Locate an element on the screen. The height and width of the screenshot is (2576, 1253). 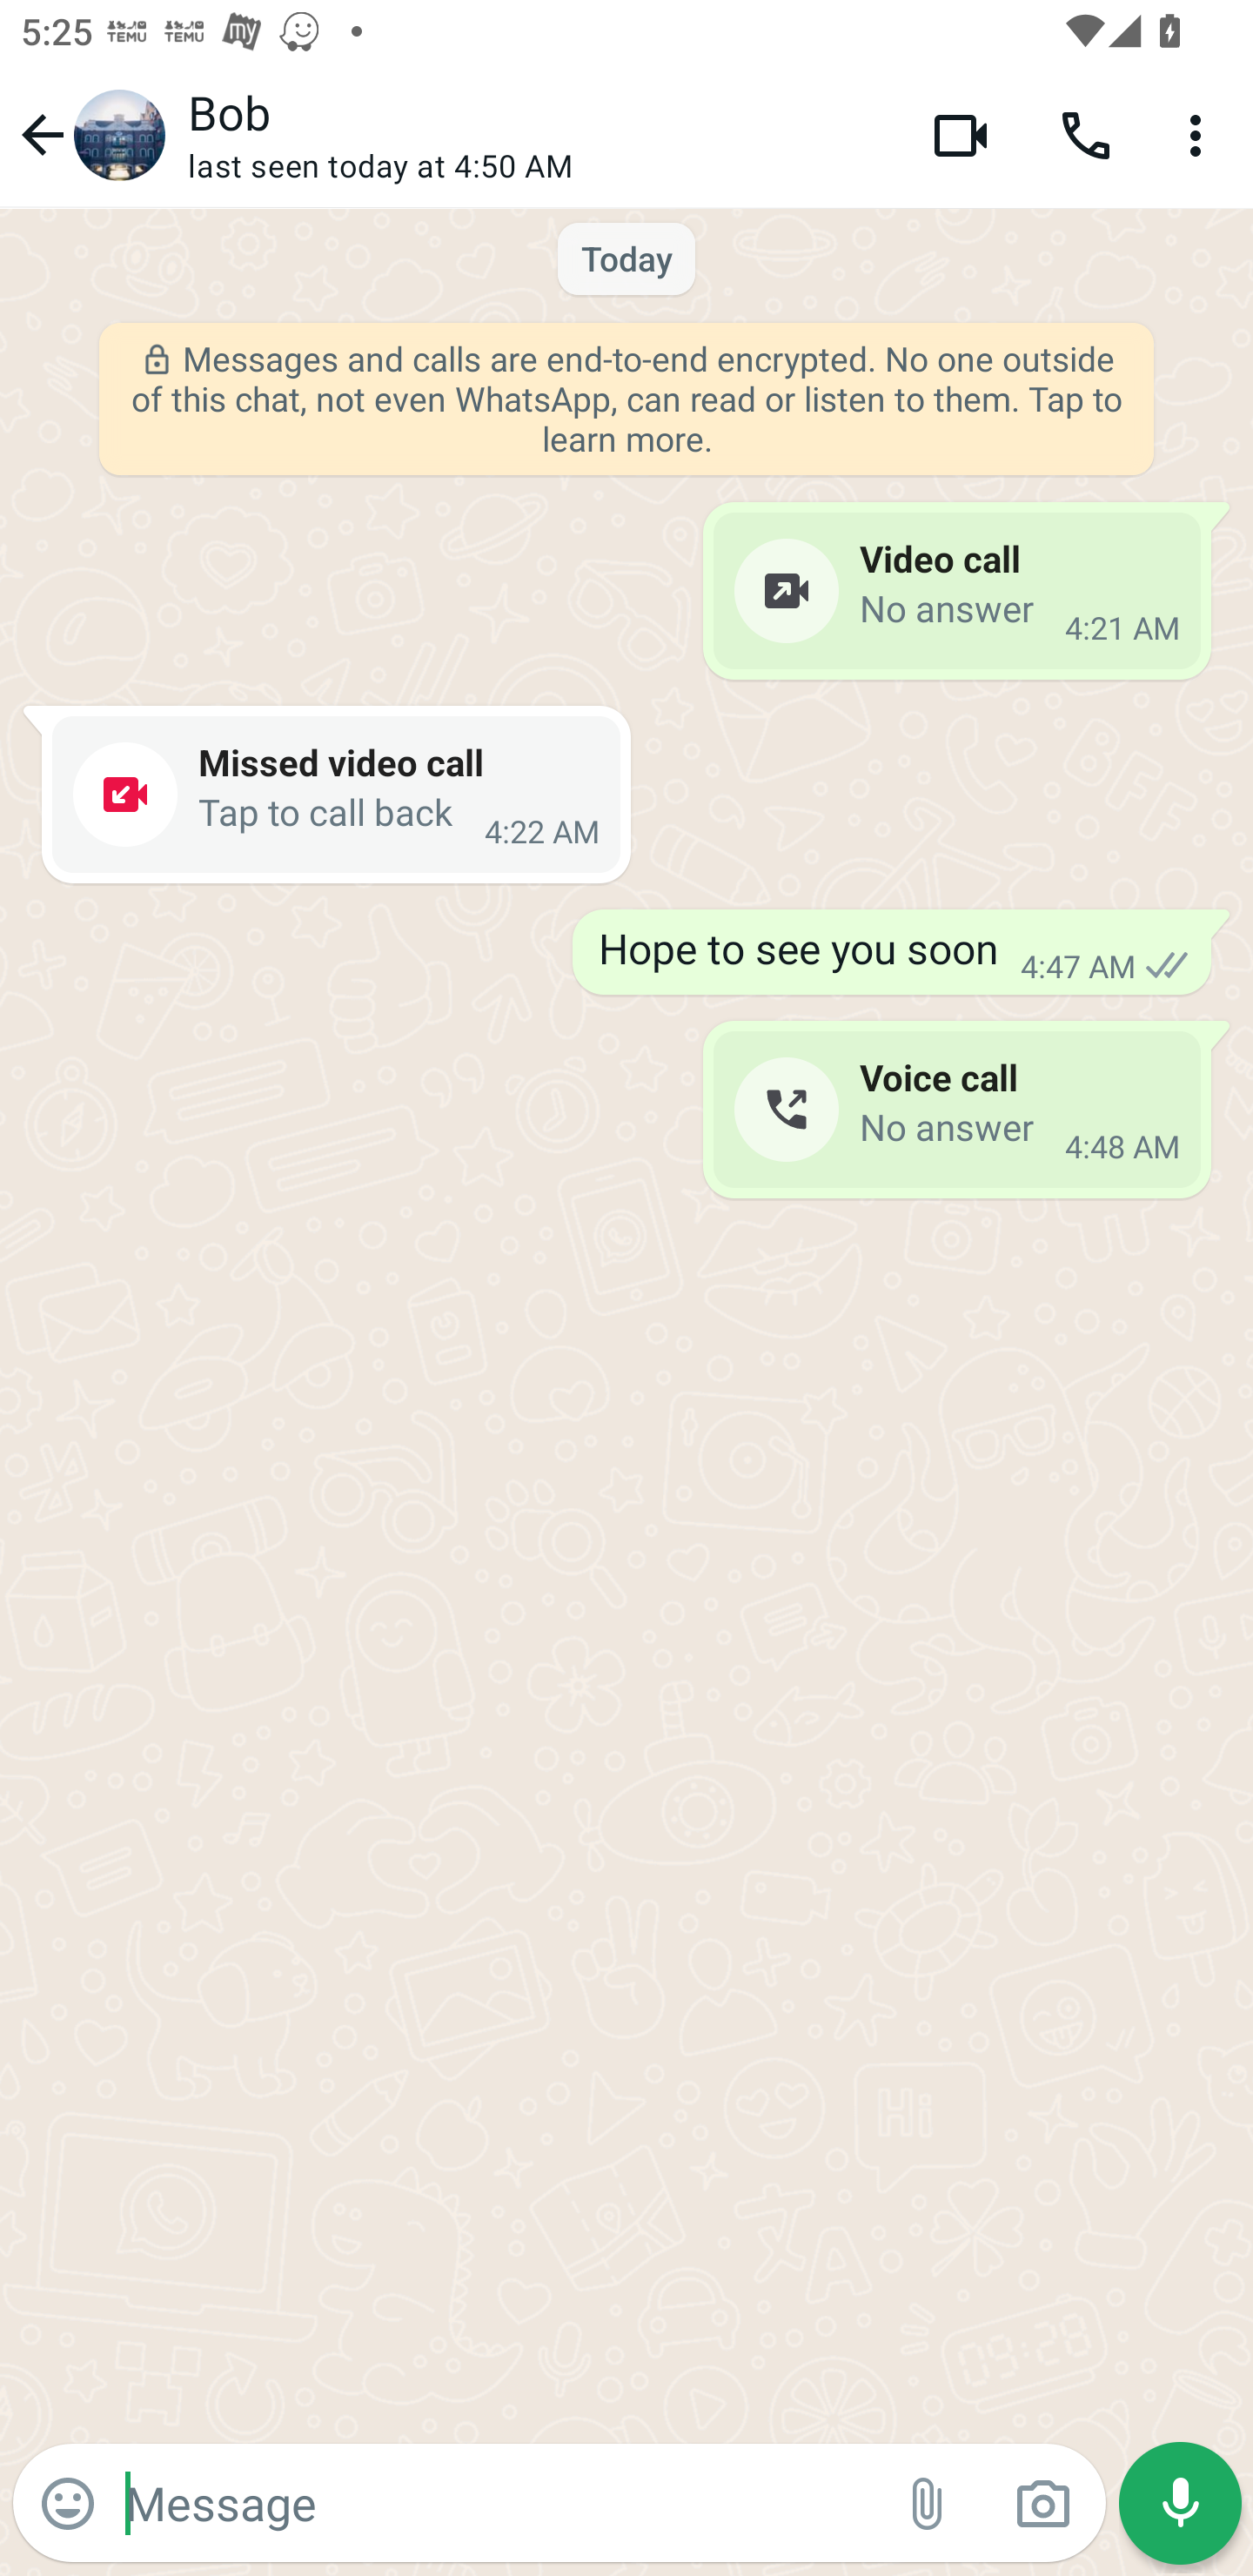
Voice call is located at coordinates (1086, 134).